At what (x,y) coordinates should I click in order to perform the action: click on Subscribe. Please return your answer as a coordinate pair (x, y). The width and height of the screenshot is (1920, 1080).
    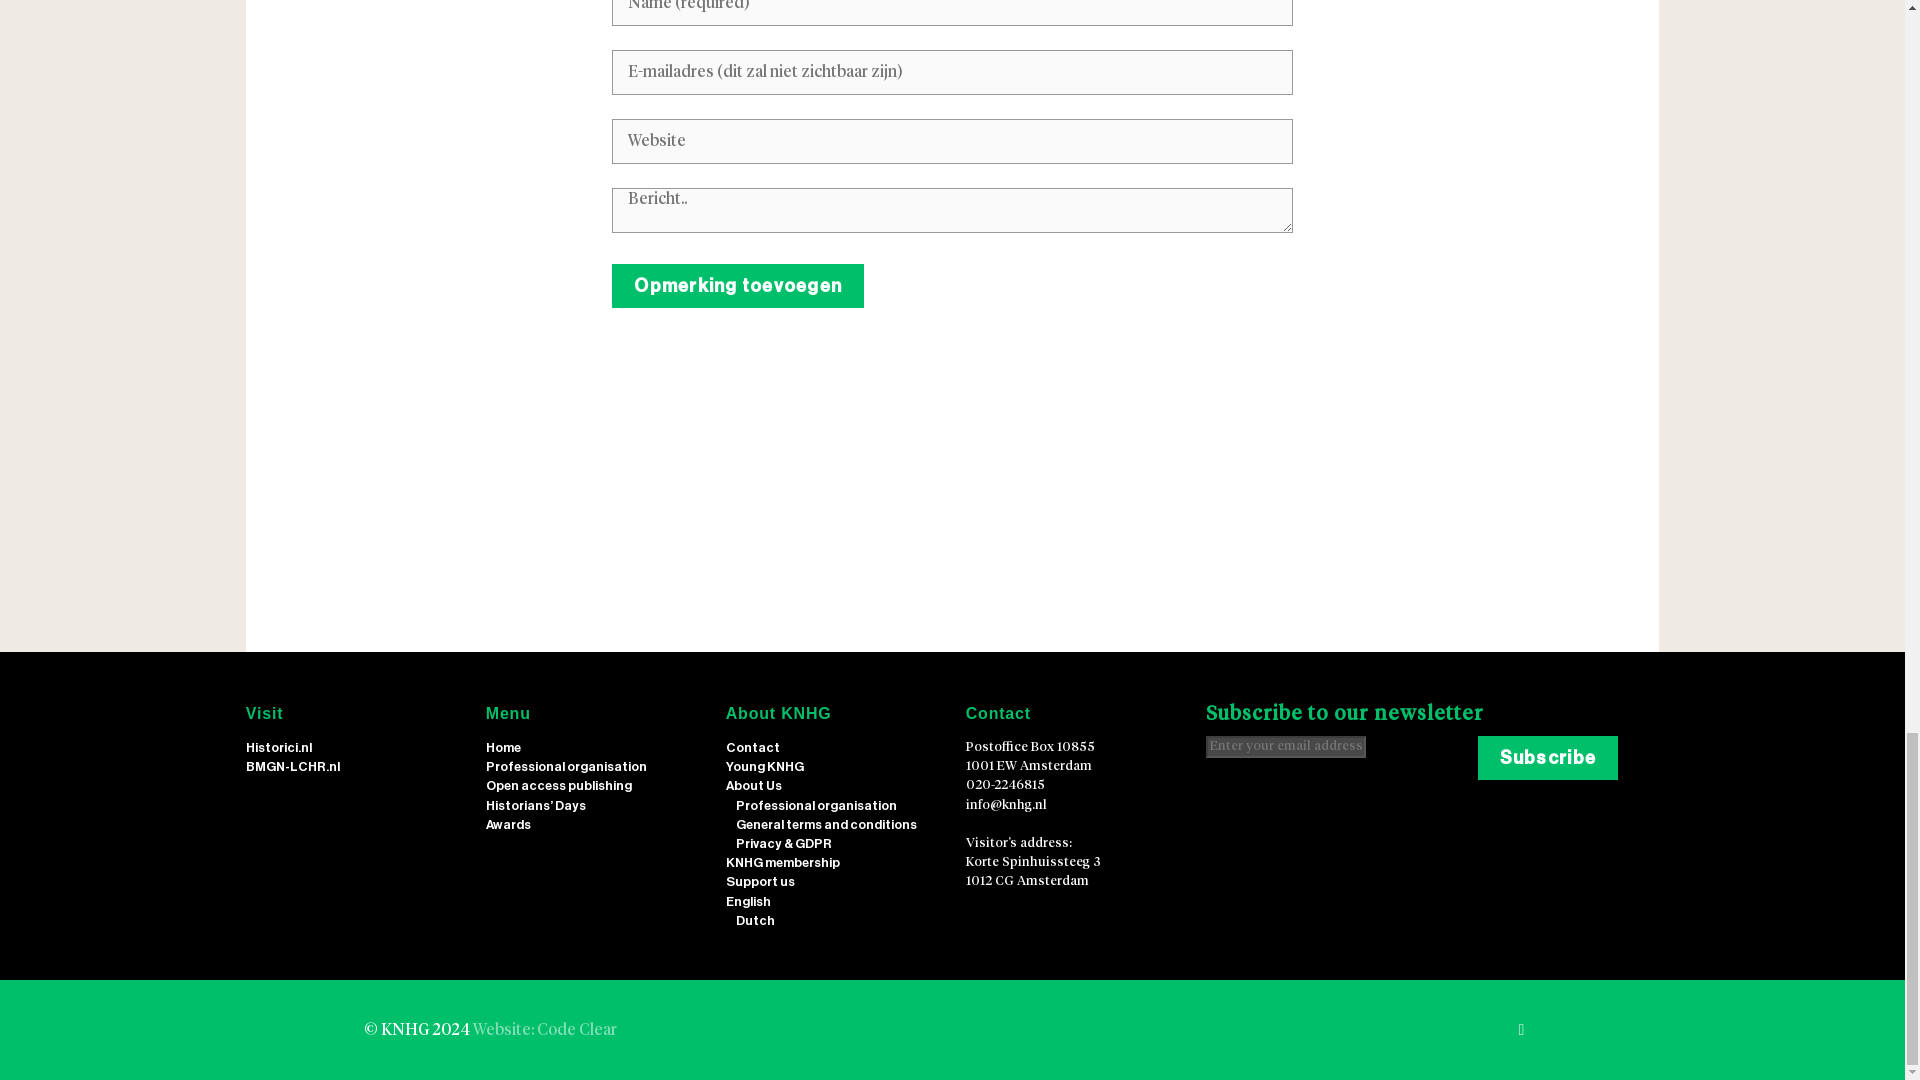
    Looking at the image, I should click on (1548, 757).